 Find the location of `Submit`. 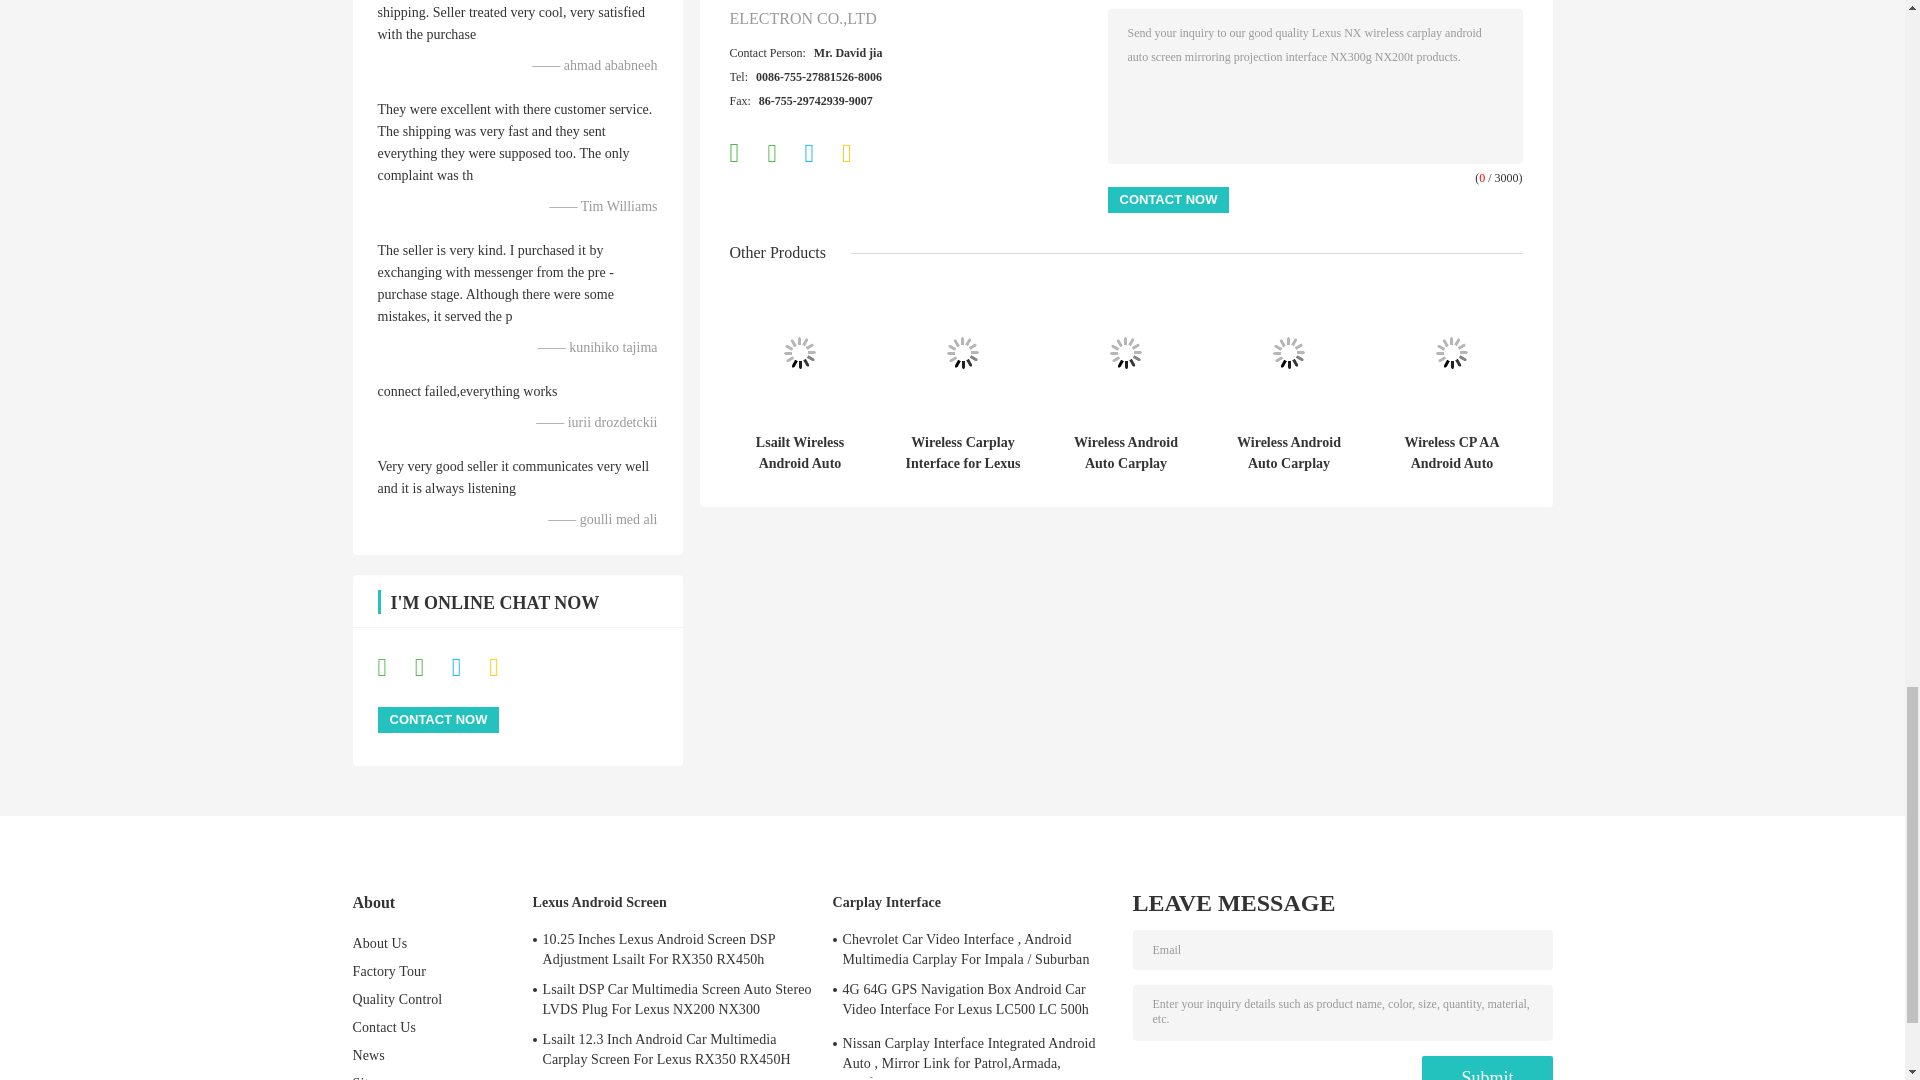

Submit is located at coordinates (1486, 1068).